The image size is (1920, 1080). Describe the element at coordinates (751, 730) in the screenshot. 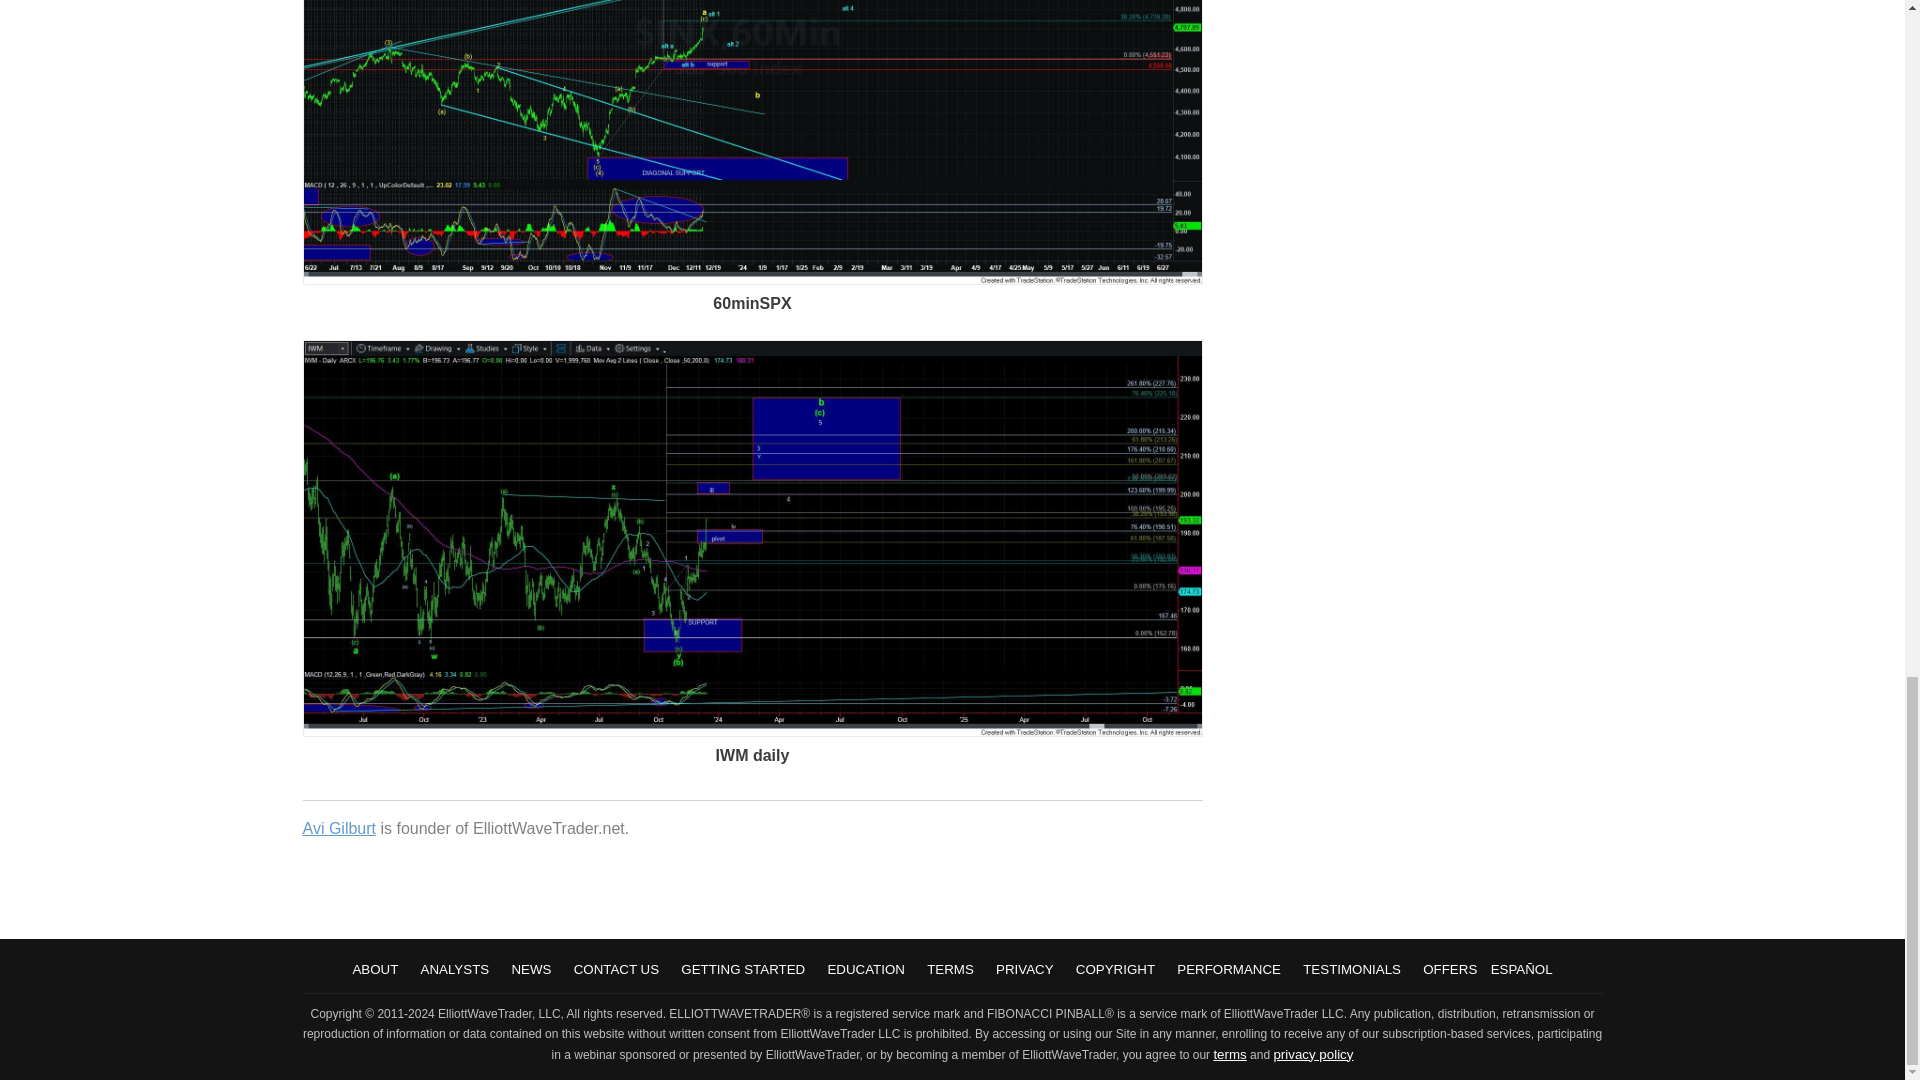

I see `Click to Enlarge` at that location.